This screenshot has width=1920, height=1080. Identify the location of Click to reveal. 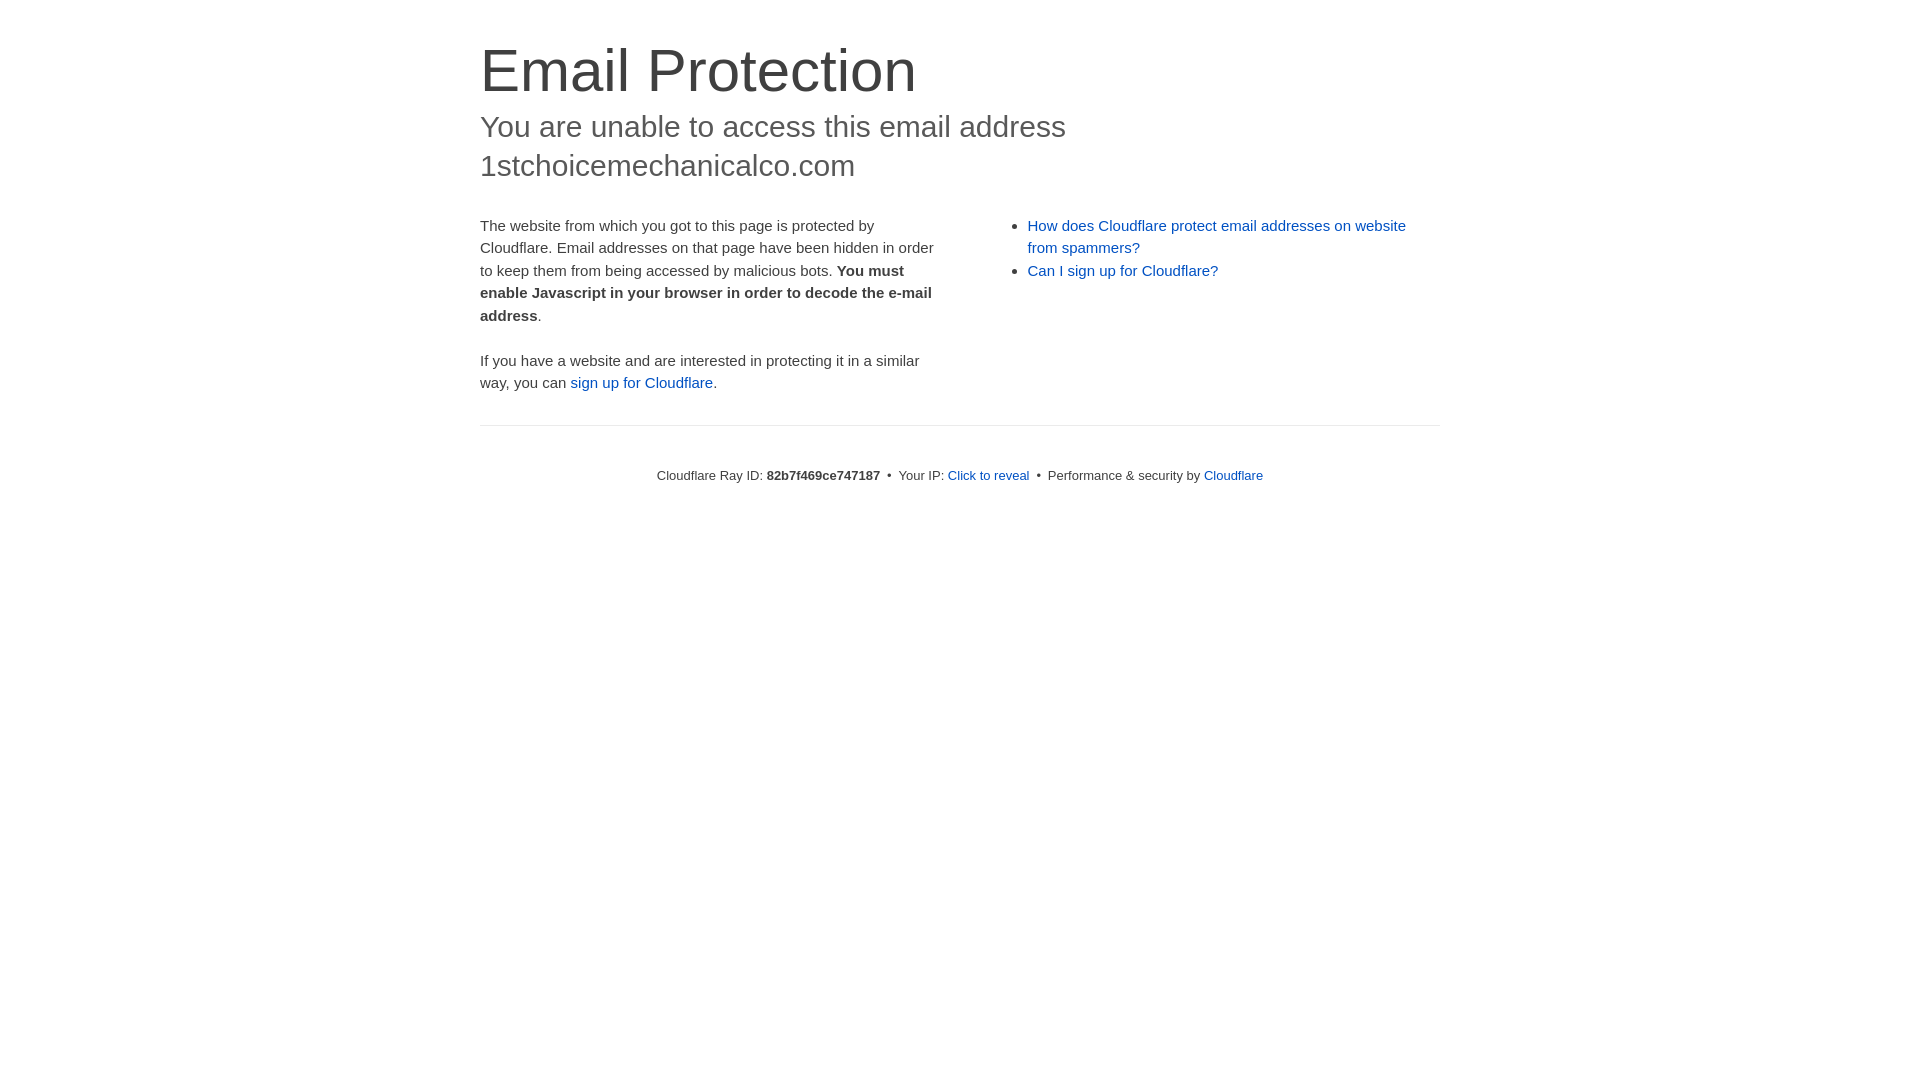
(989, 476).